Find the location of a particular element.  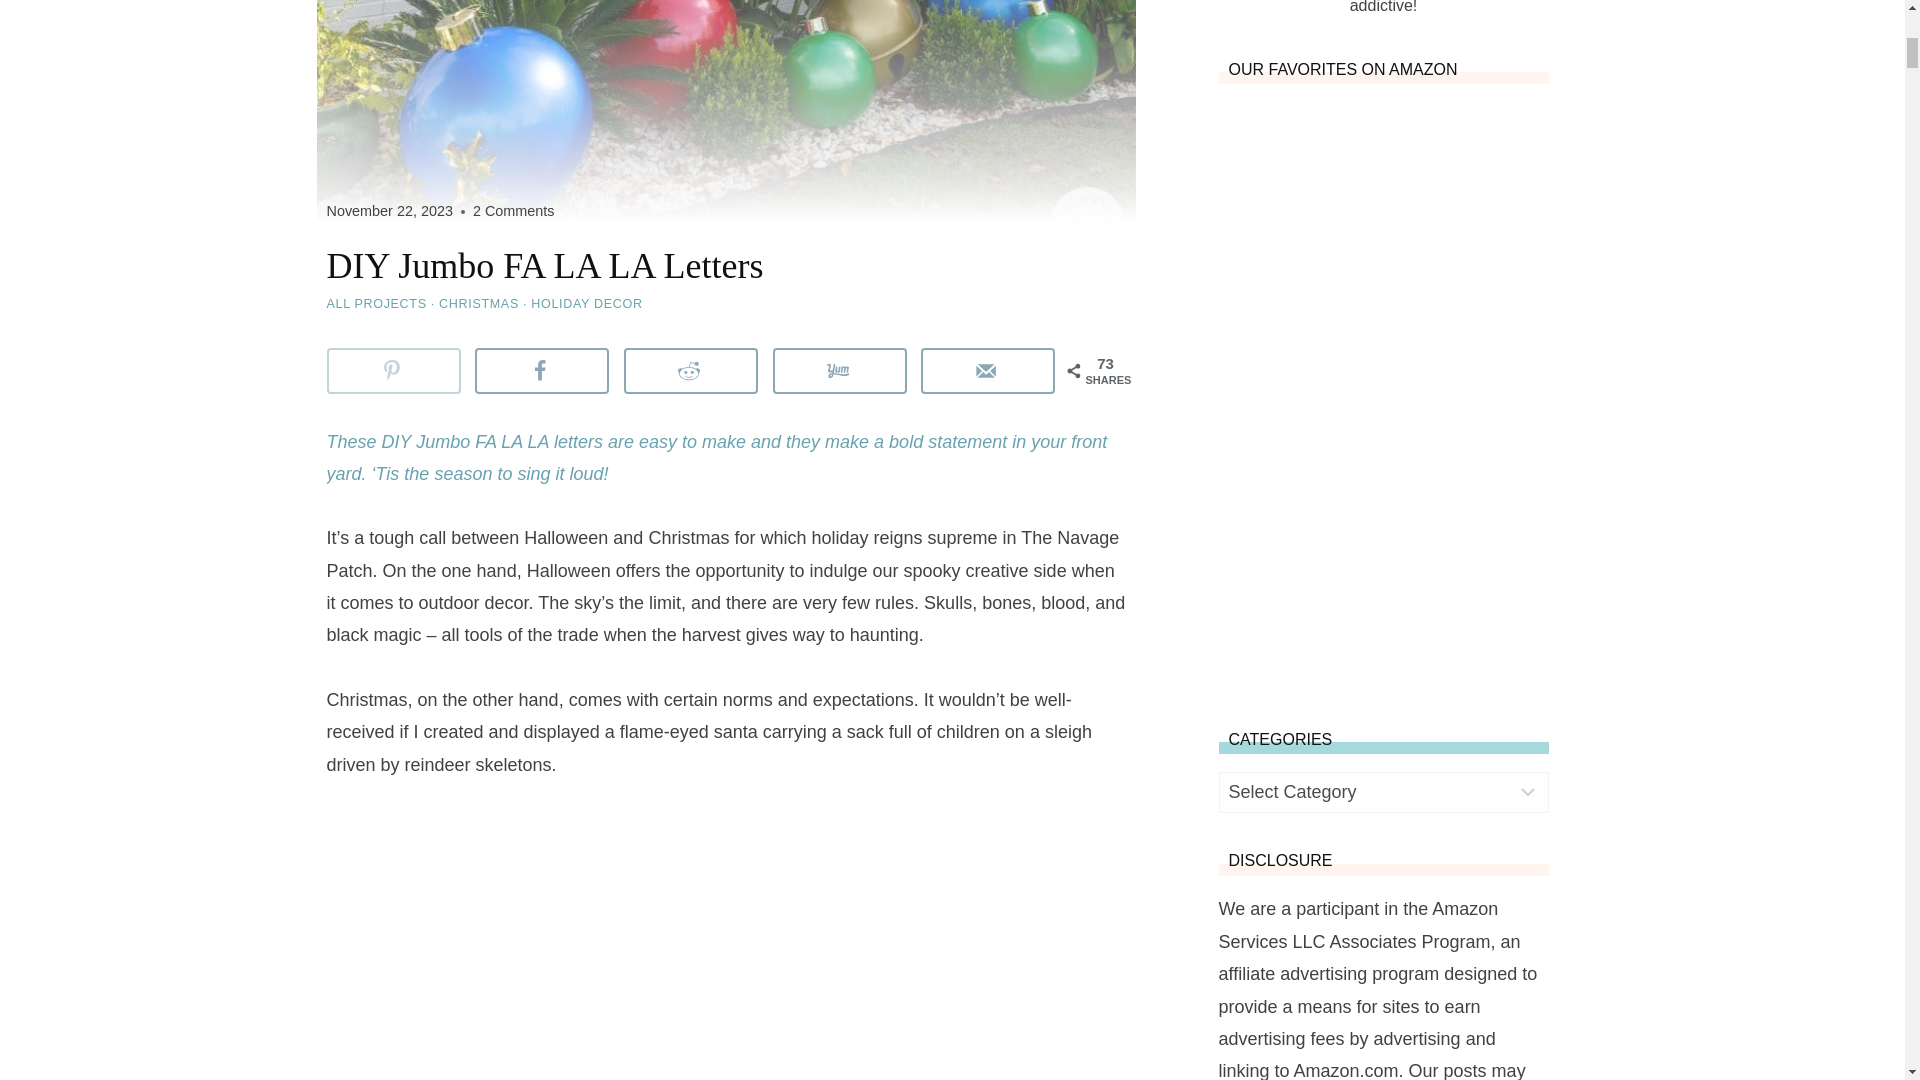

CHRISTMAS is located at coordinates (478, 304).